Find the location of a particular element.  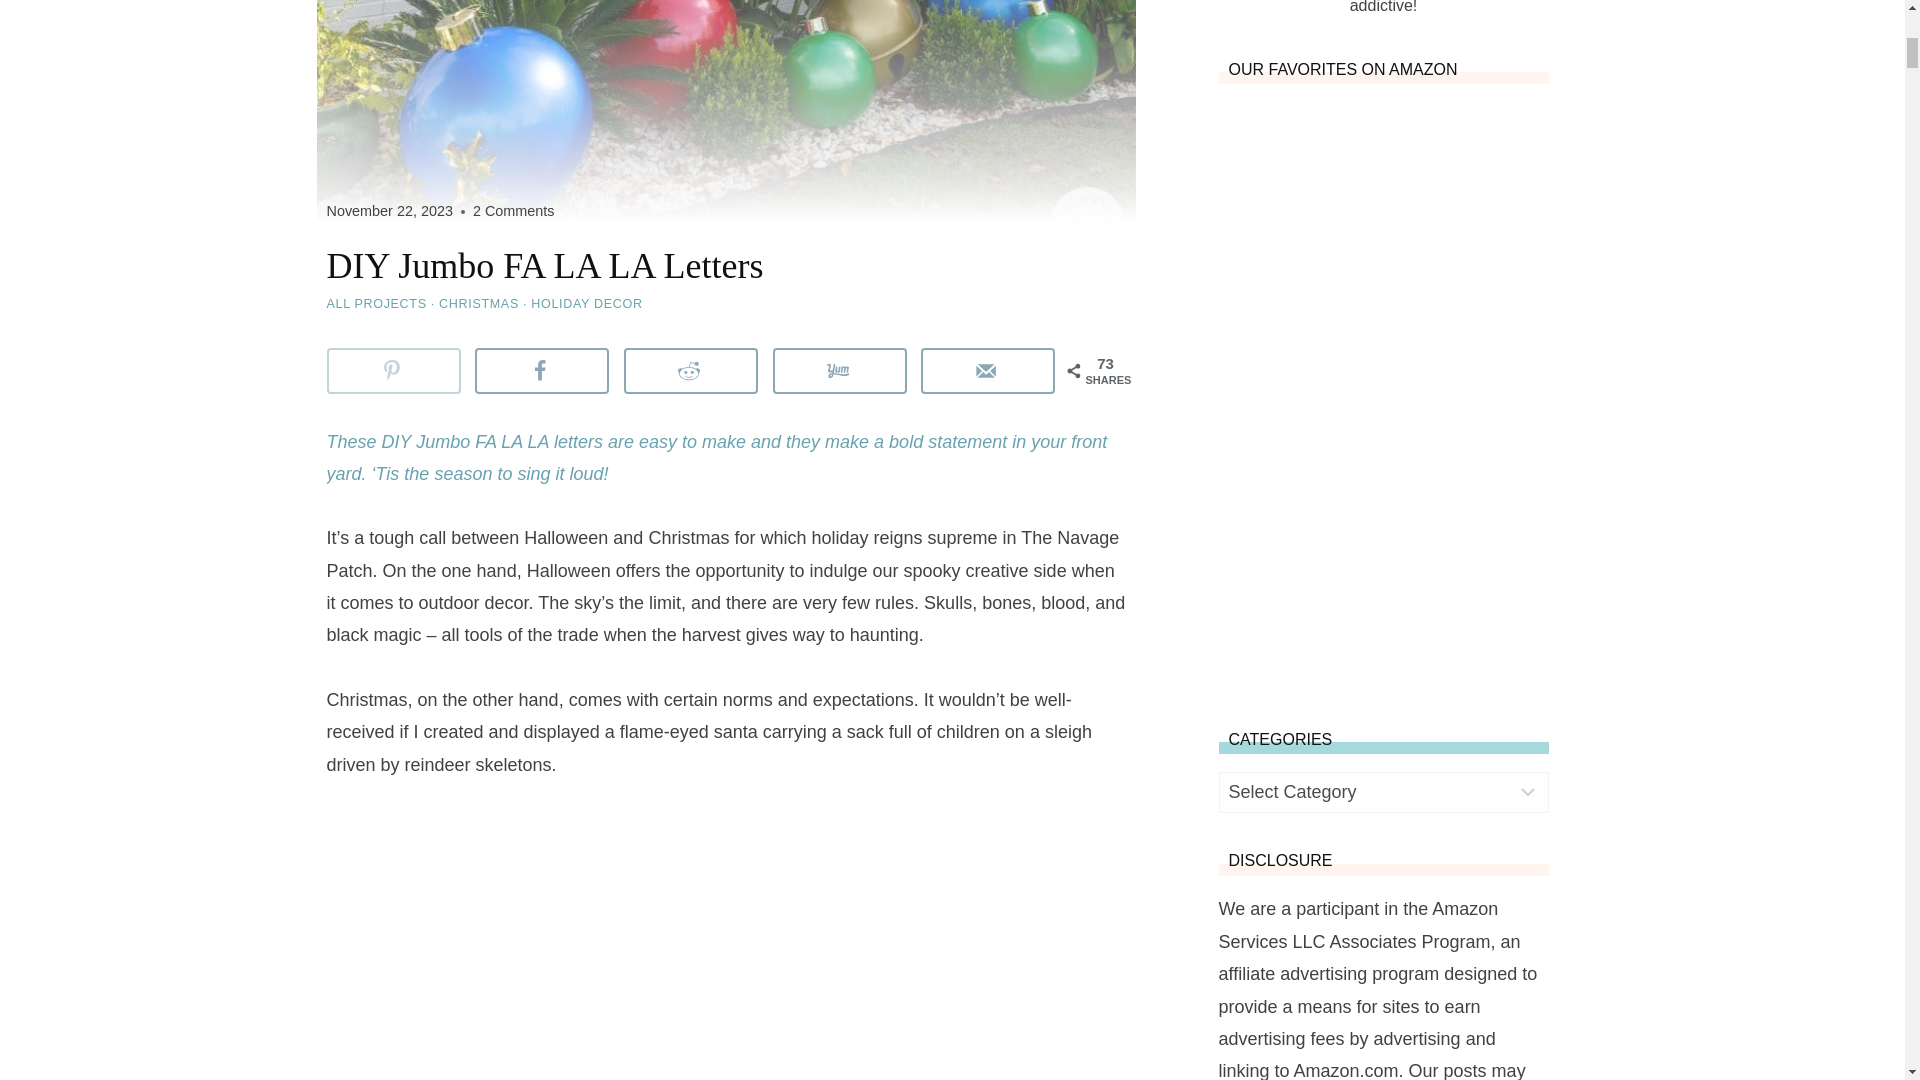

CHRISTMAS is located at coordinates (478, 304).